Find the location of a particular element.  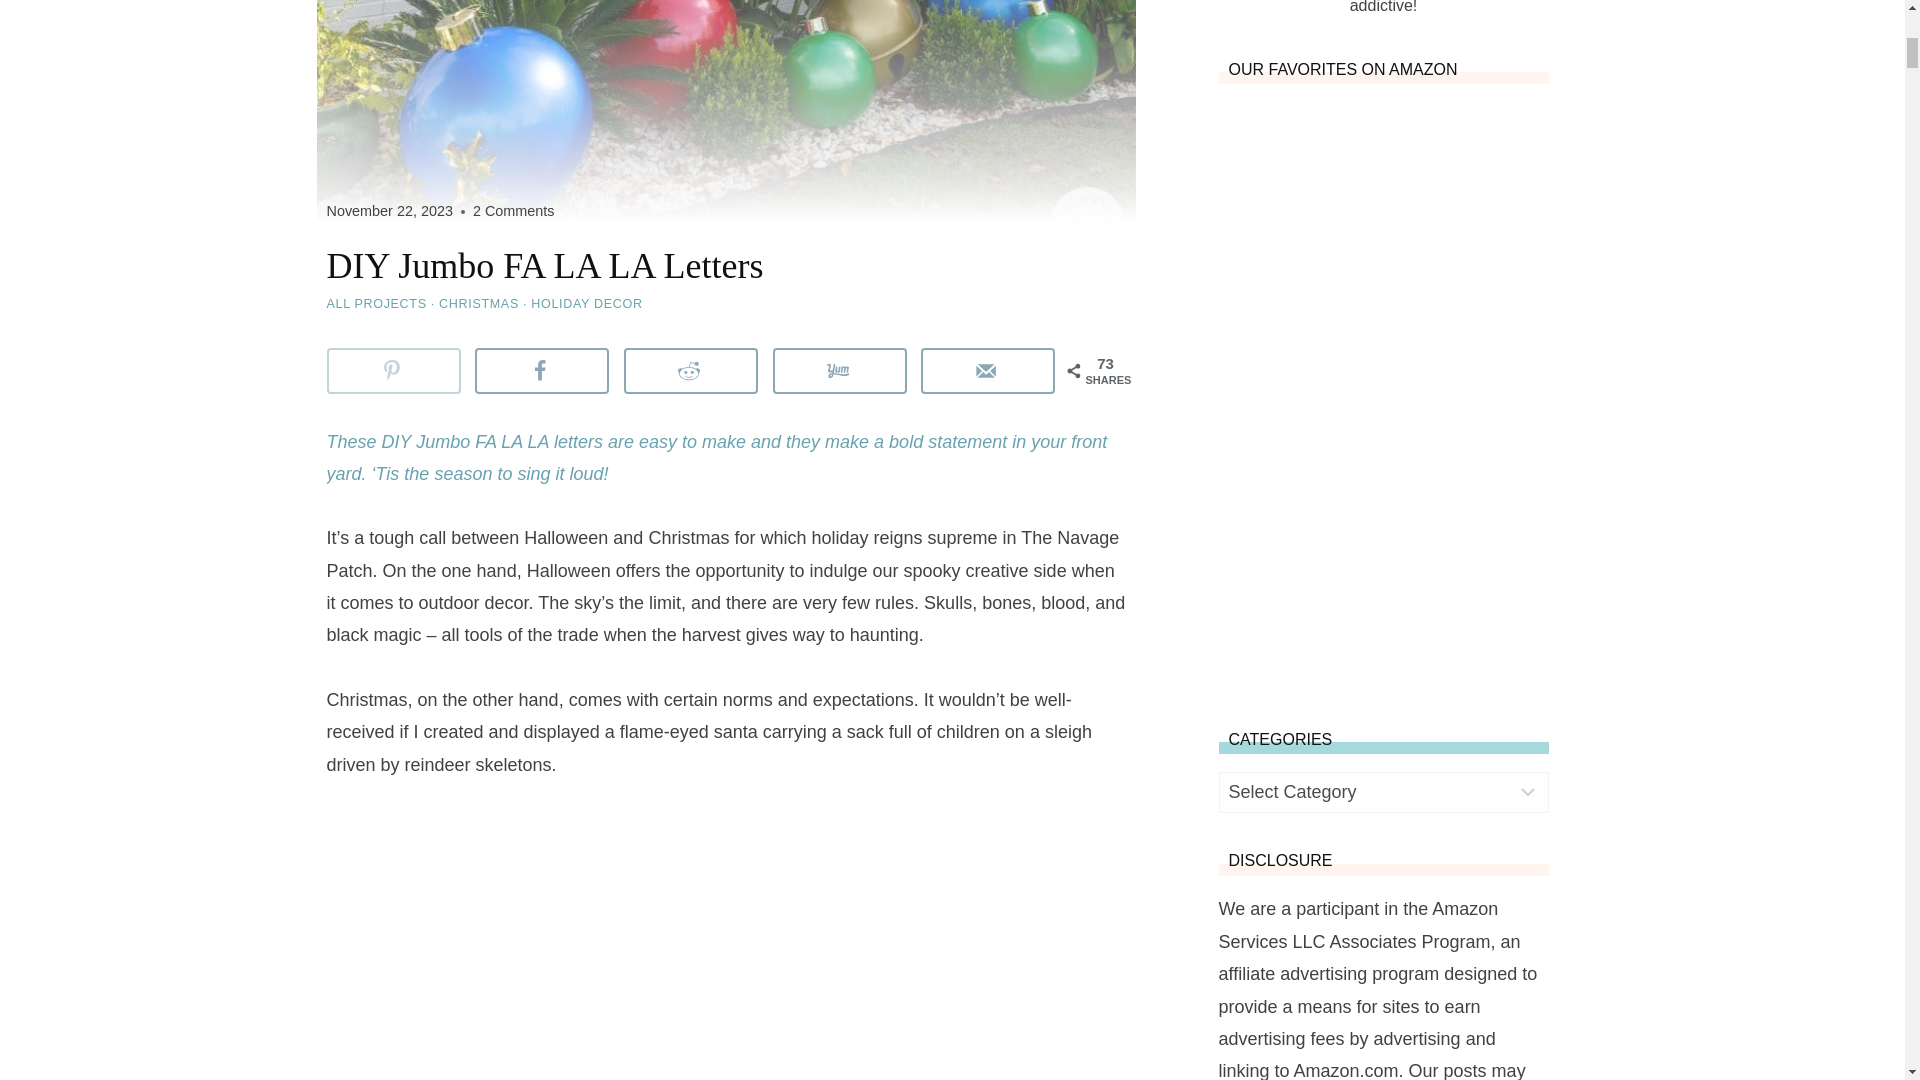

CHRISTMAS is located at coordinates (478, 304).